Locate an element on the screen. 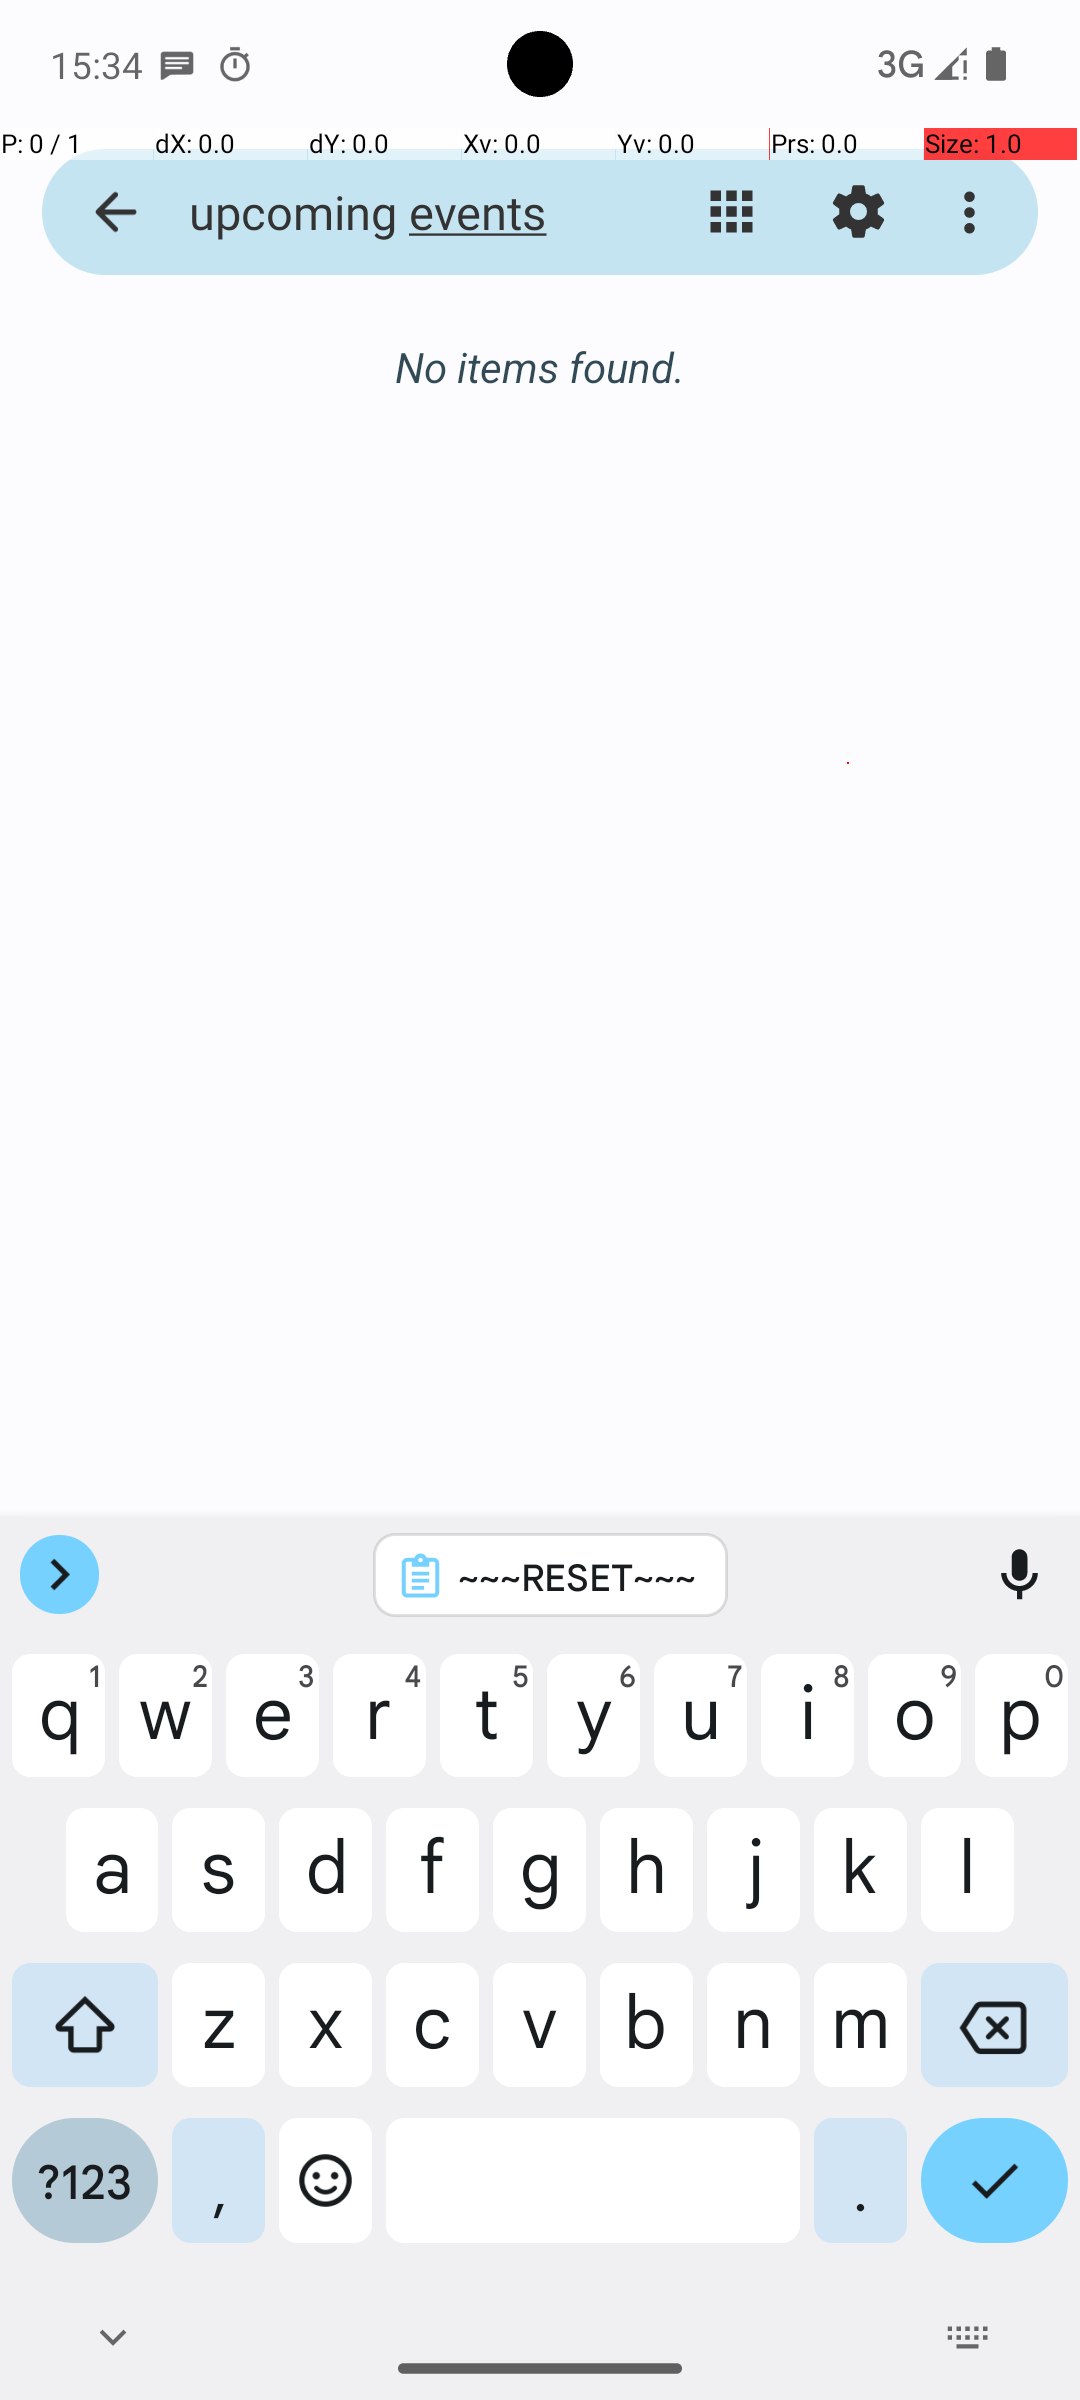  upcoming events is located at coordinates (386, 212).